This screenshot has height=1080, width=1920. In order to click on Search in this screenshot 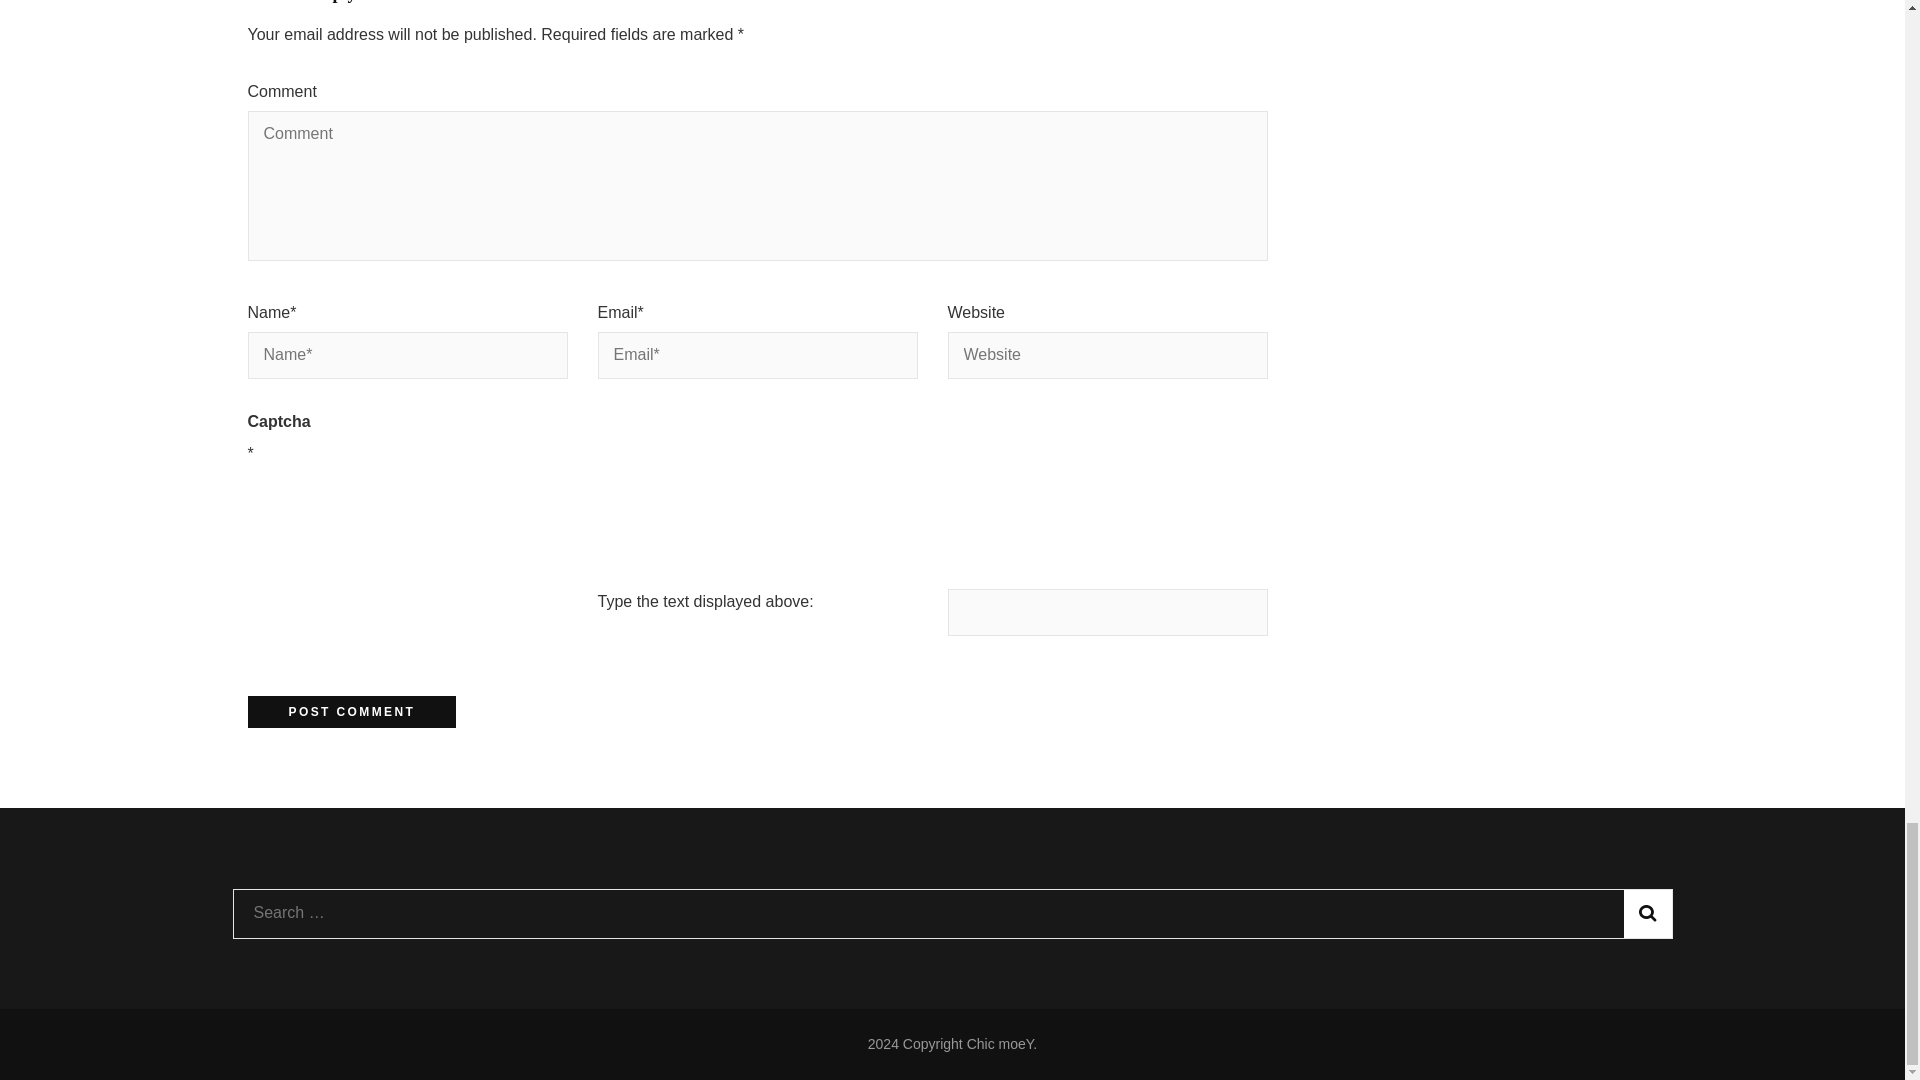, I will do `click(1648, 914)`.